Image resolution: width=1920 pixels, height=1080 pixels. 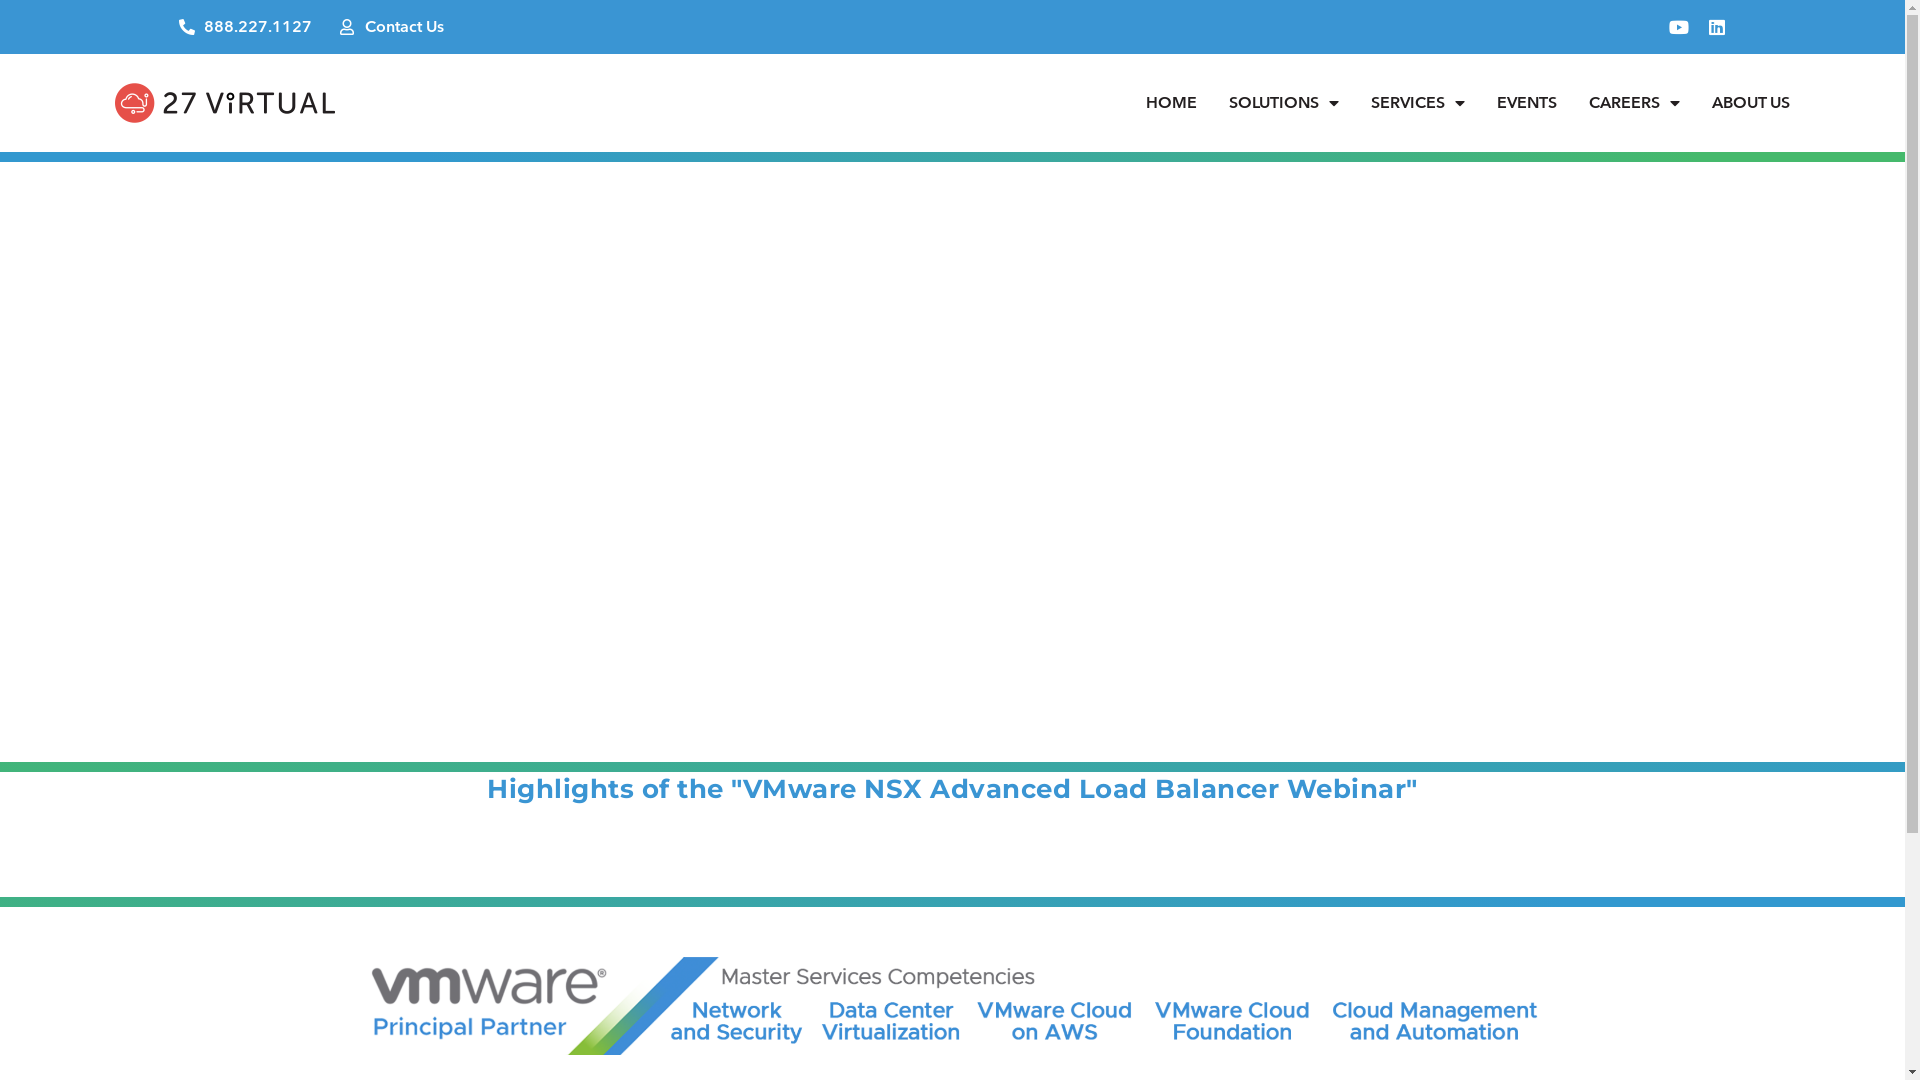 What do you see at coordinates (1284, 103) in the screenshot?
I see `SOLUTIONS` at bounding box center [1284, 103].